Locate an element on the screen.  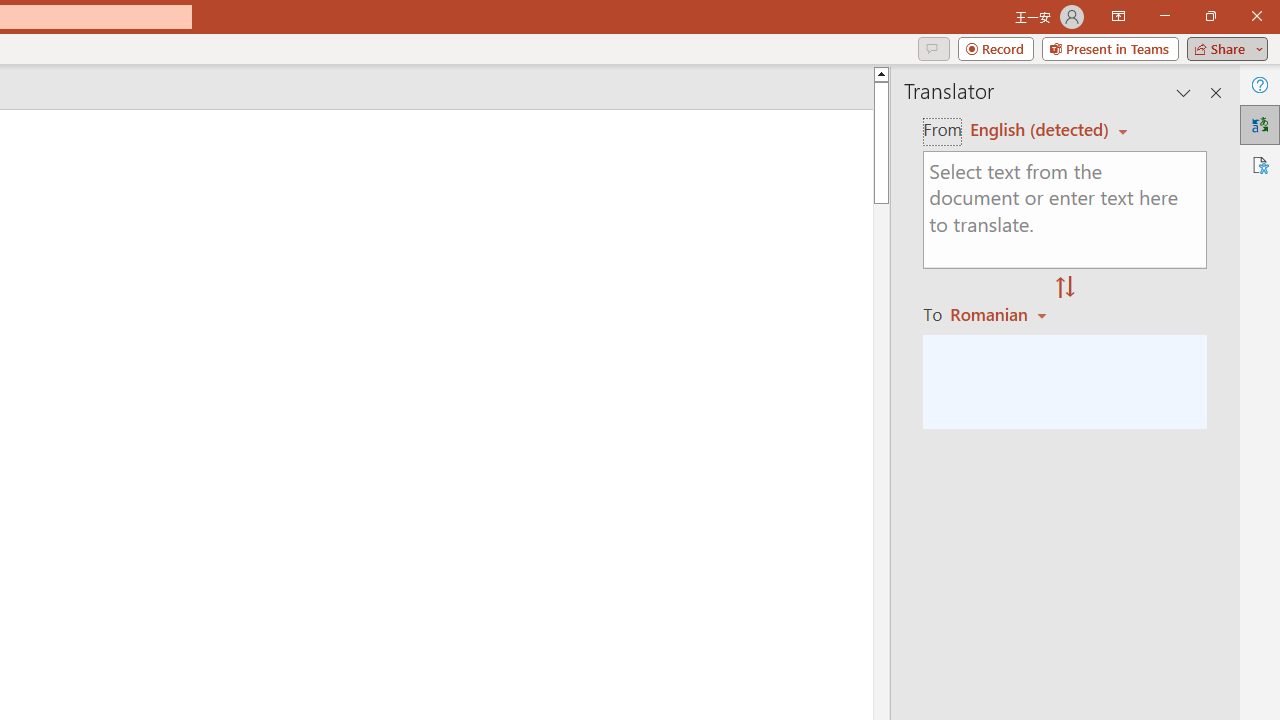
Czech (detected) is located at coordinates (1040, 130).